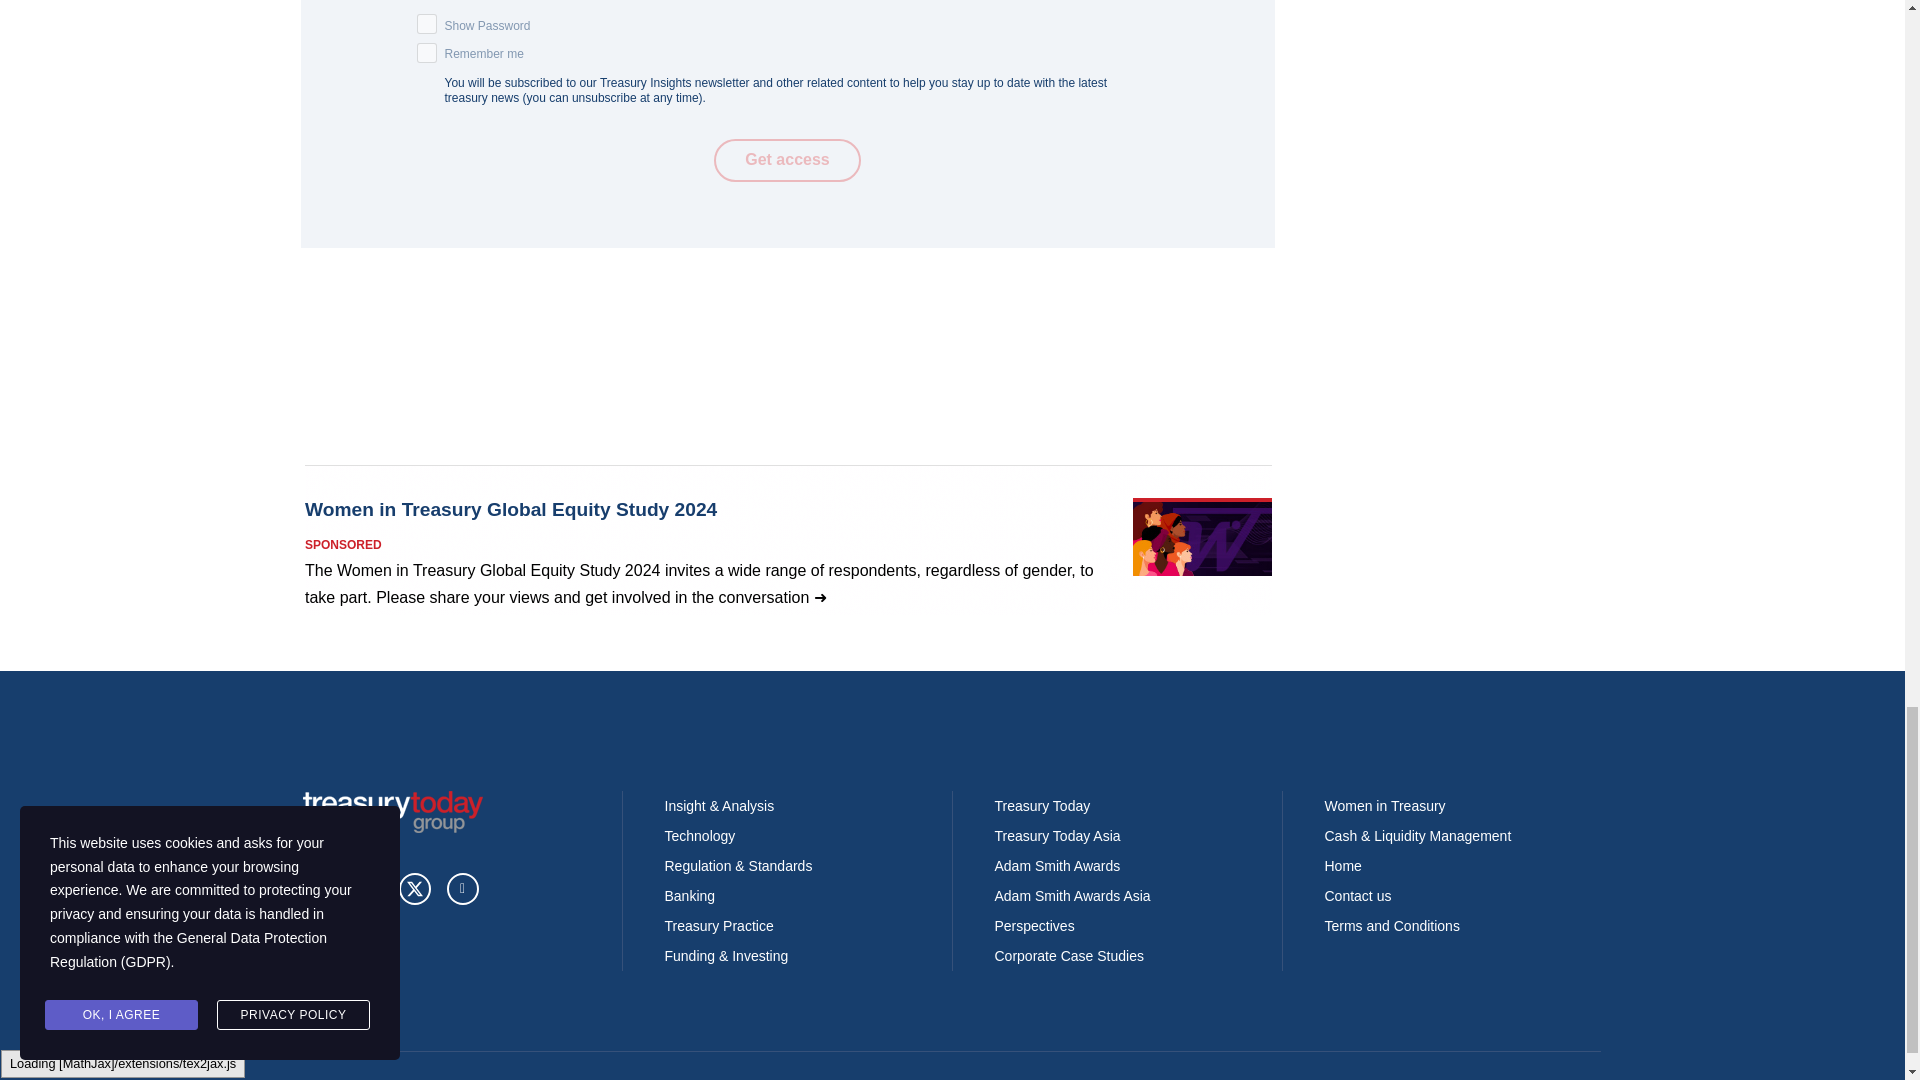  I want to click on 3rd party ad content, so click(787, 540).